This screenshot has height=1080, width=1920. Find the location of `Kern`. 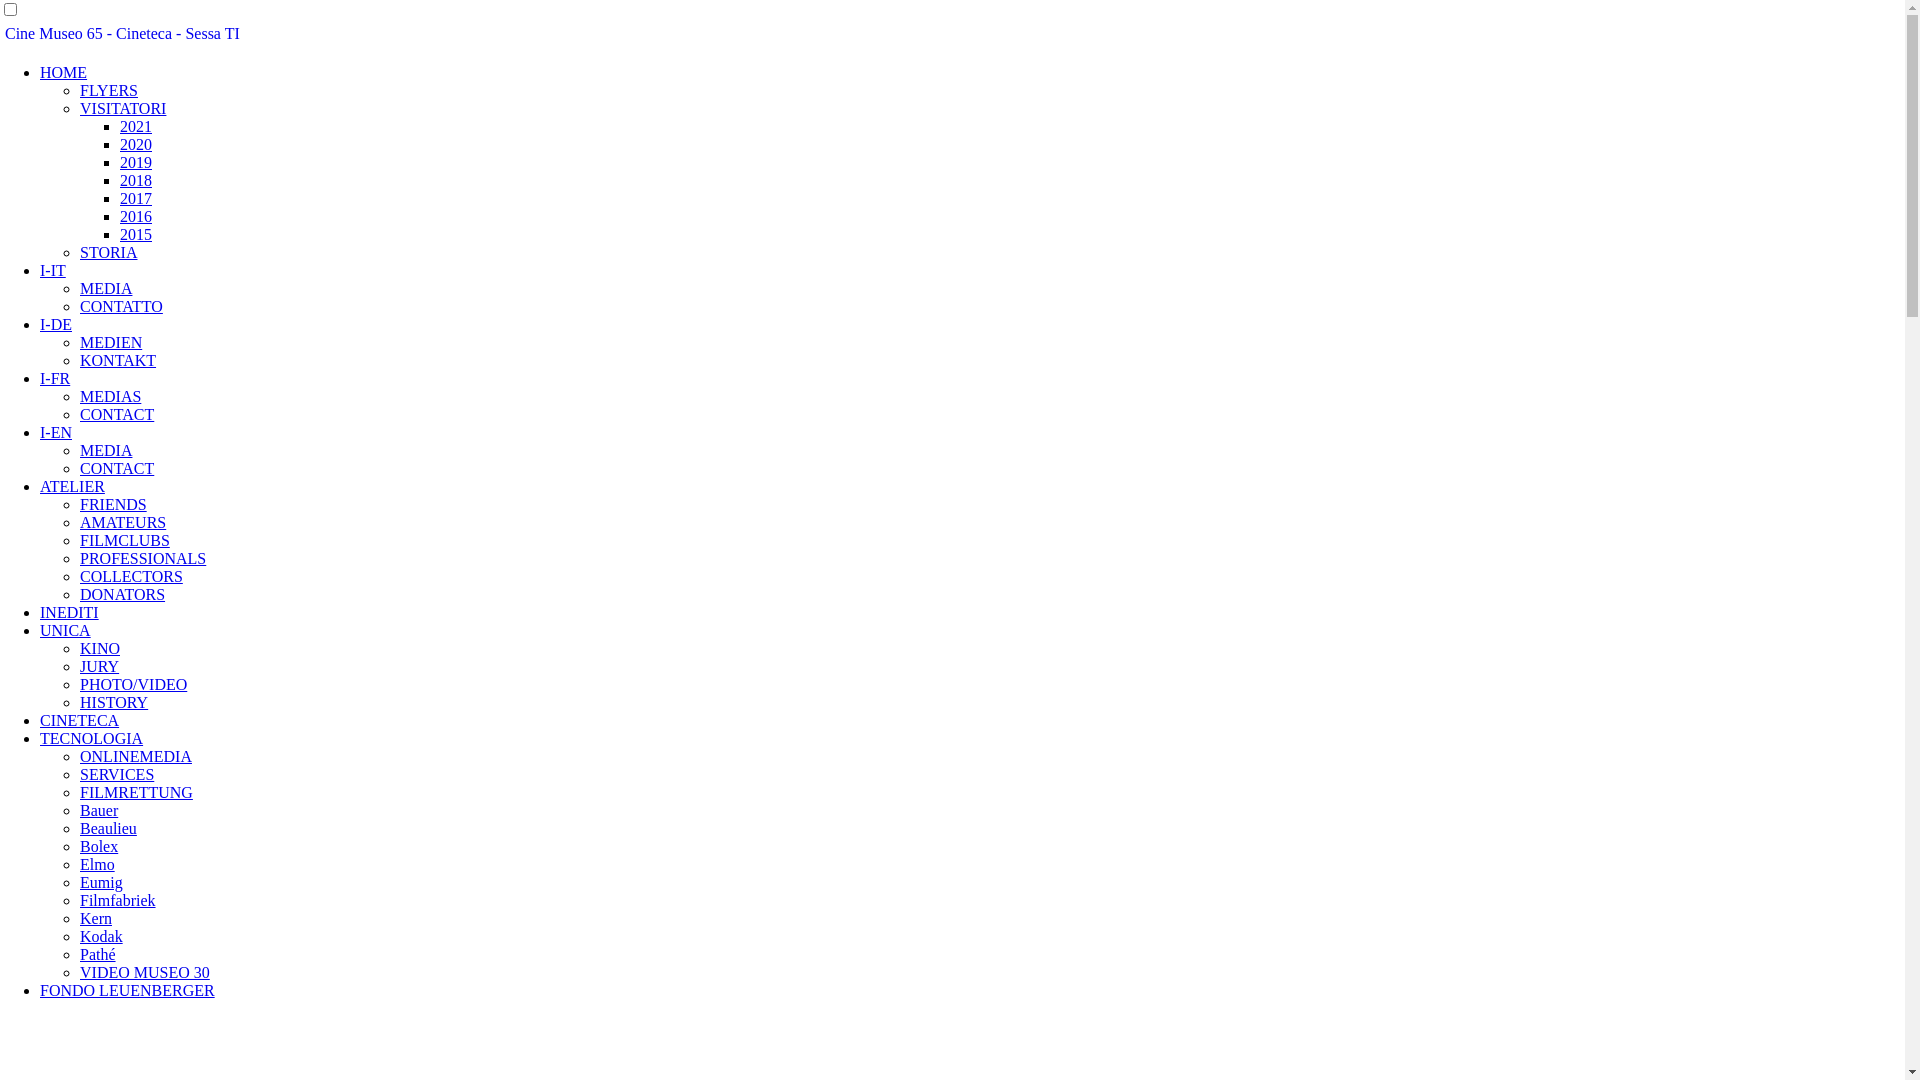

Kern is located at coordinates (96, 918).